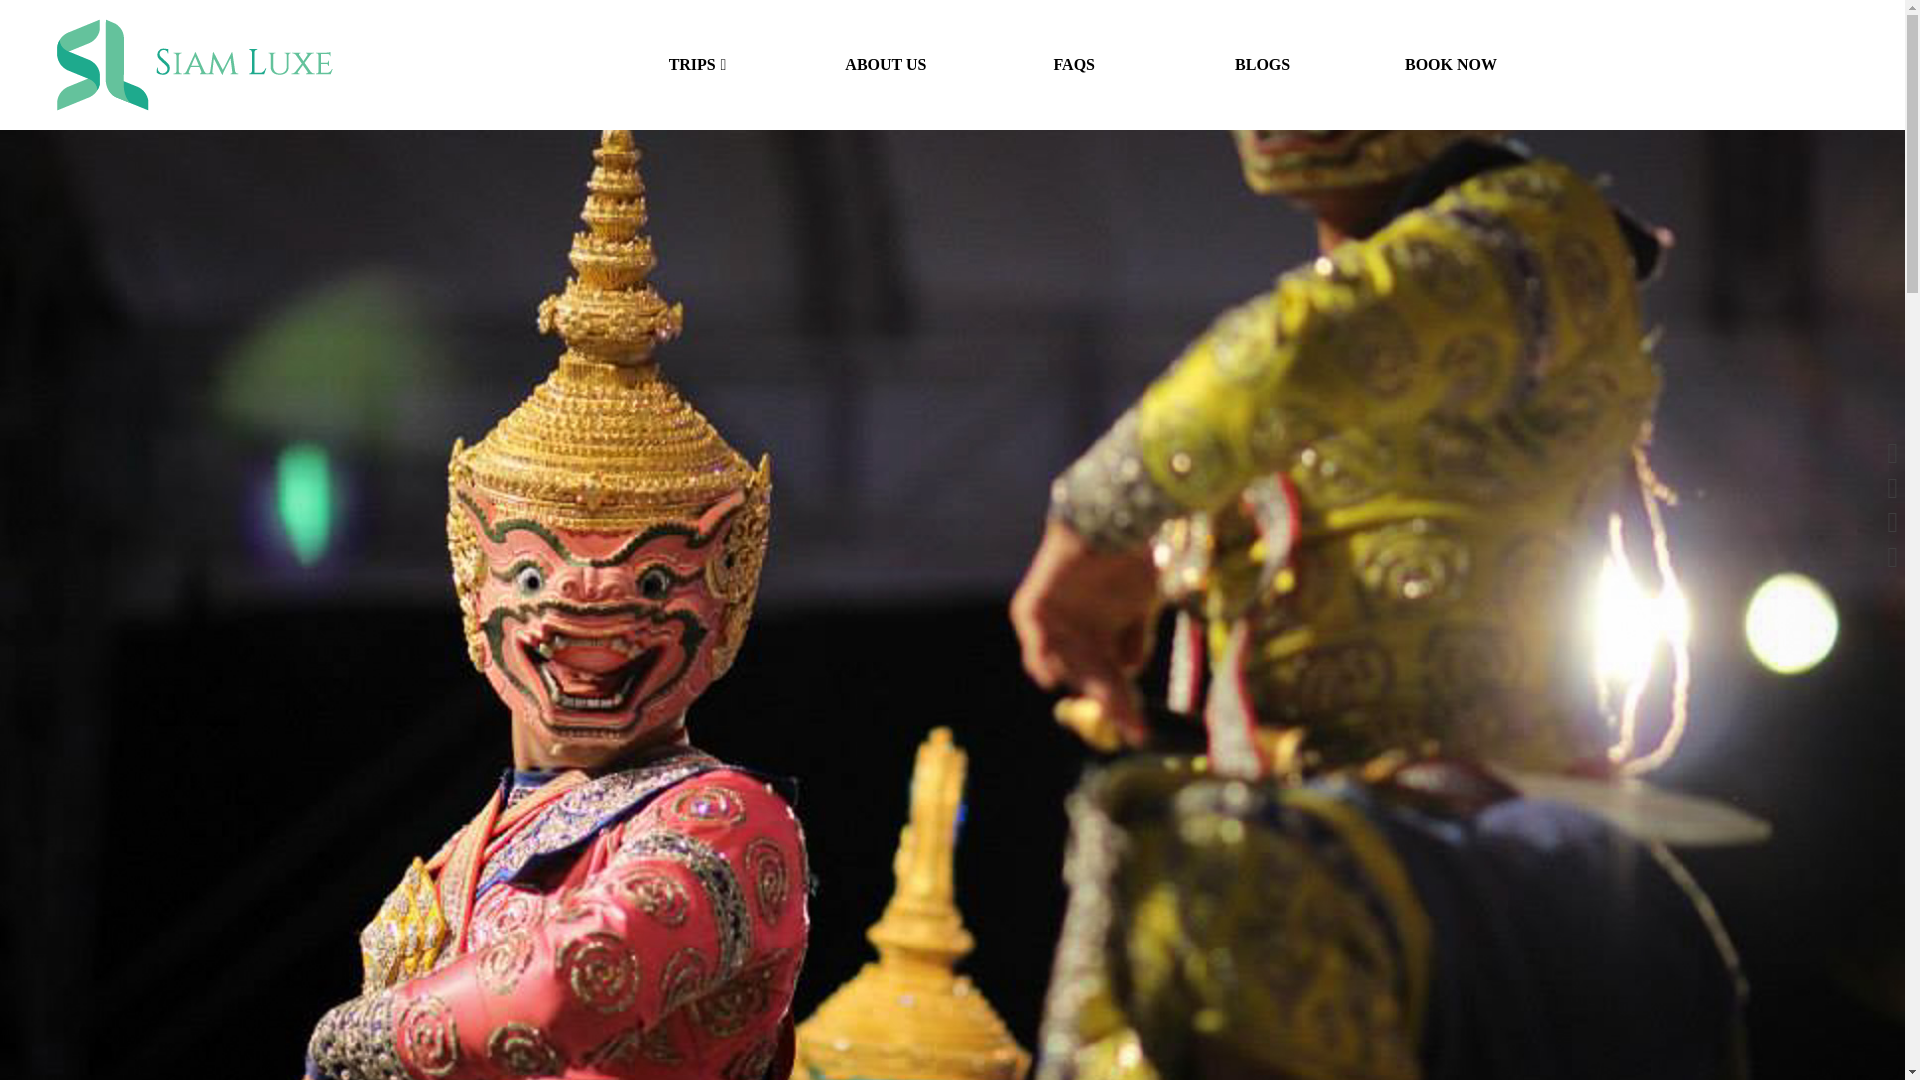 This screenshot has height=1080, width=1920. Describe the element at coordinates (1073, 64) in the screenshot. I see `FAQS` at that location.